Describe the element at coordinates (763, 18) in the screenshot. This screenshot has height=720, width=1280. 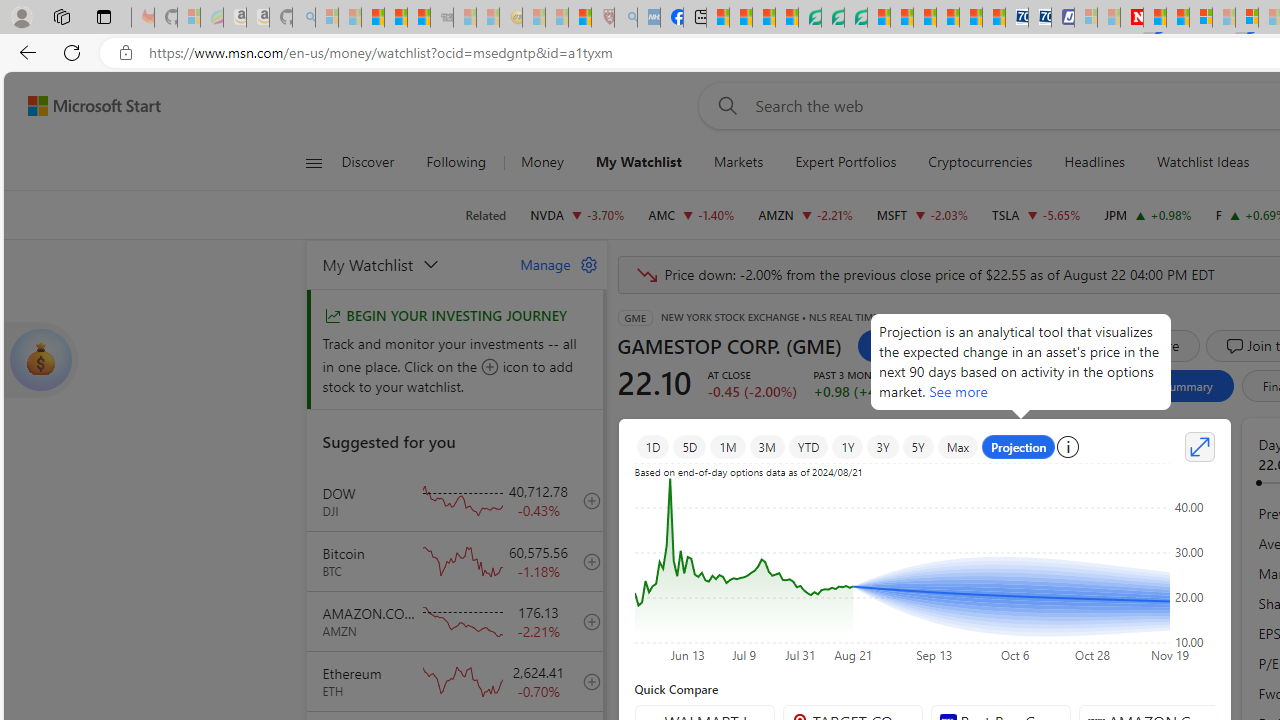
I see `World - MSN` at that location.